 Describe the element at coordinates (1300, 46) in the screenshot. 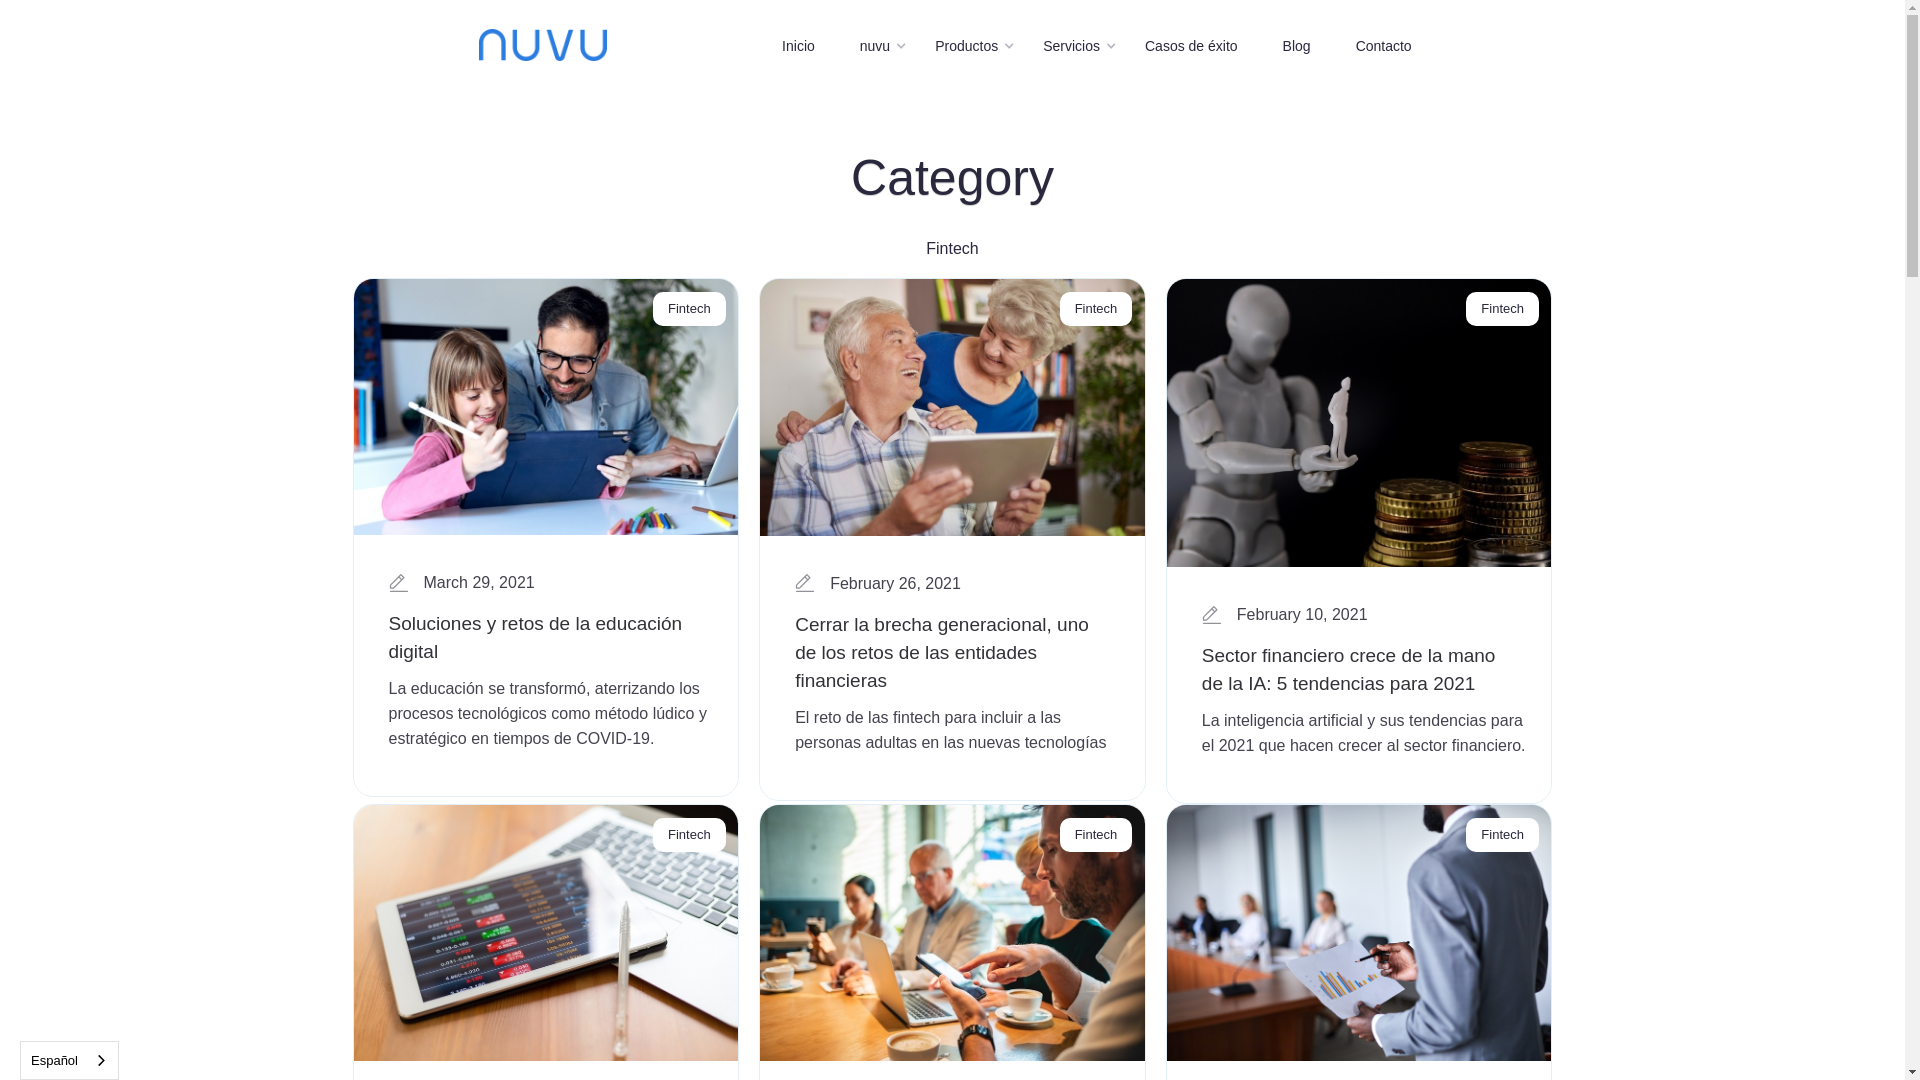

I see `Blog` at that location.